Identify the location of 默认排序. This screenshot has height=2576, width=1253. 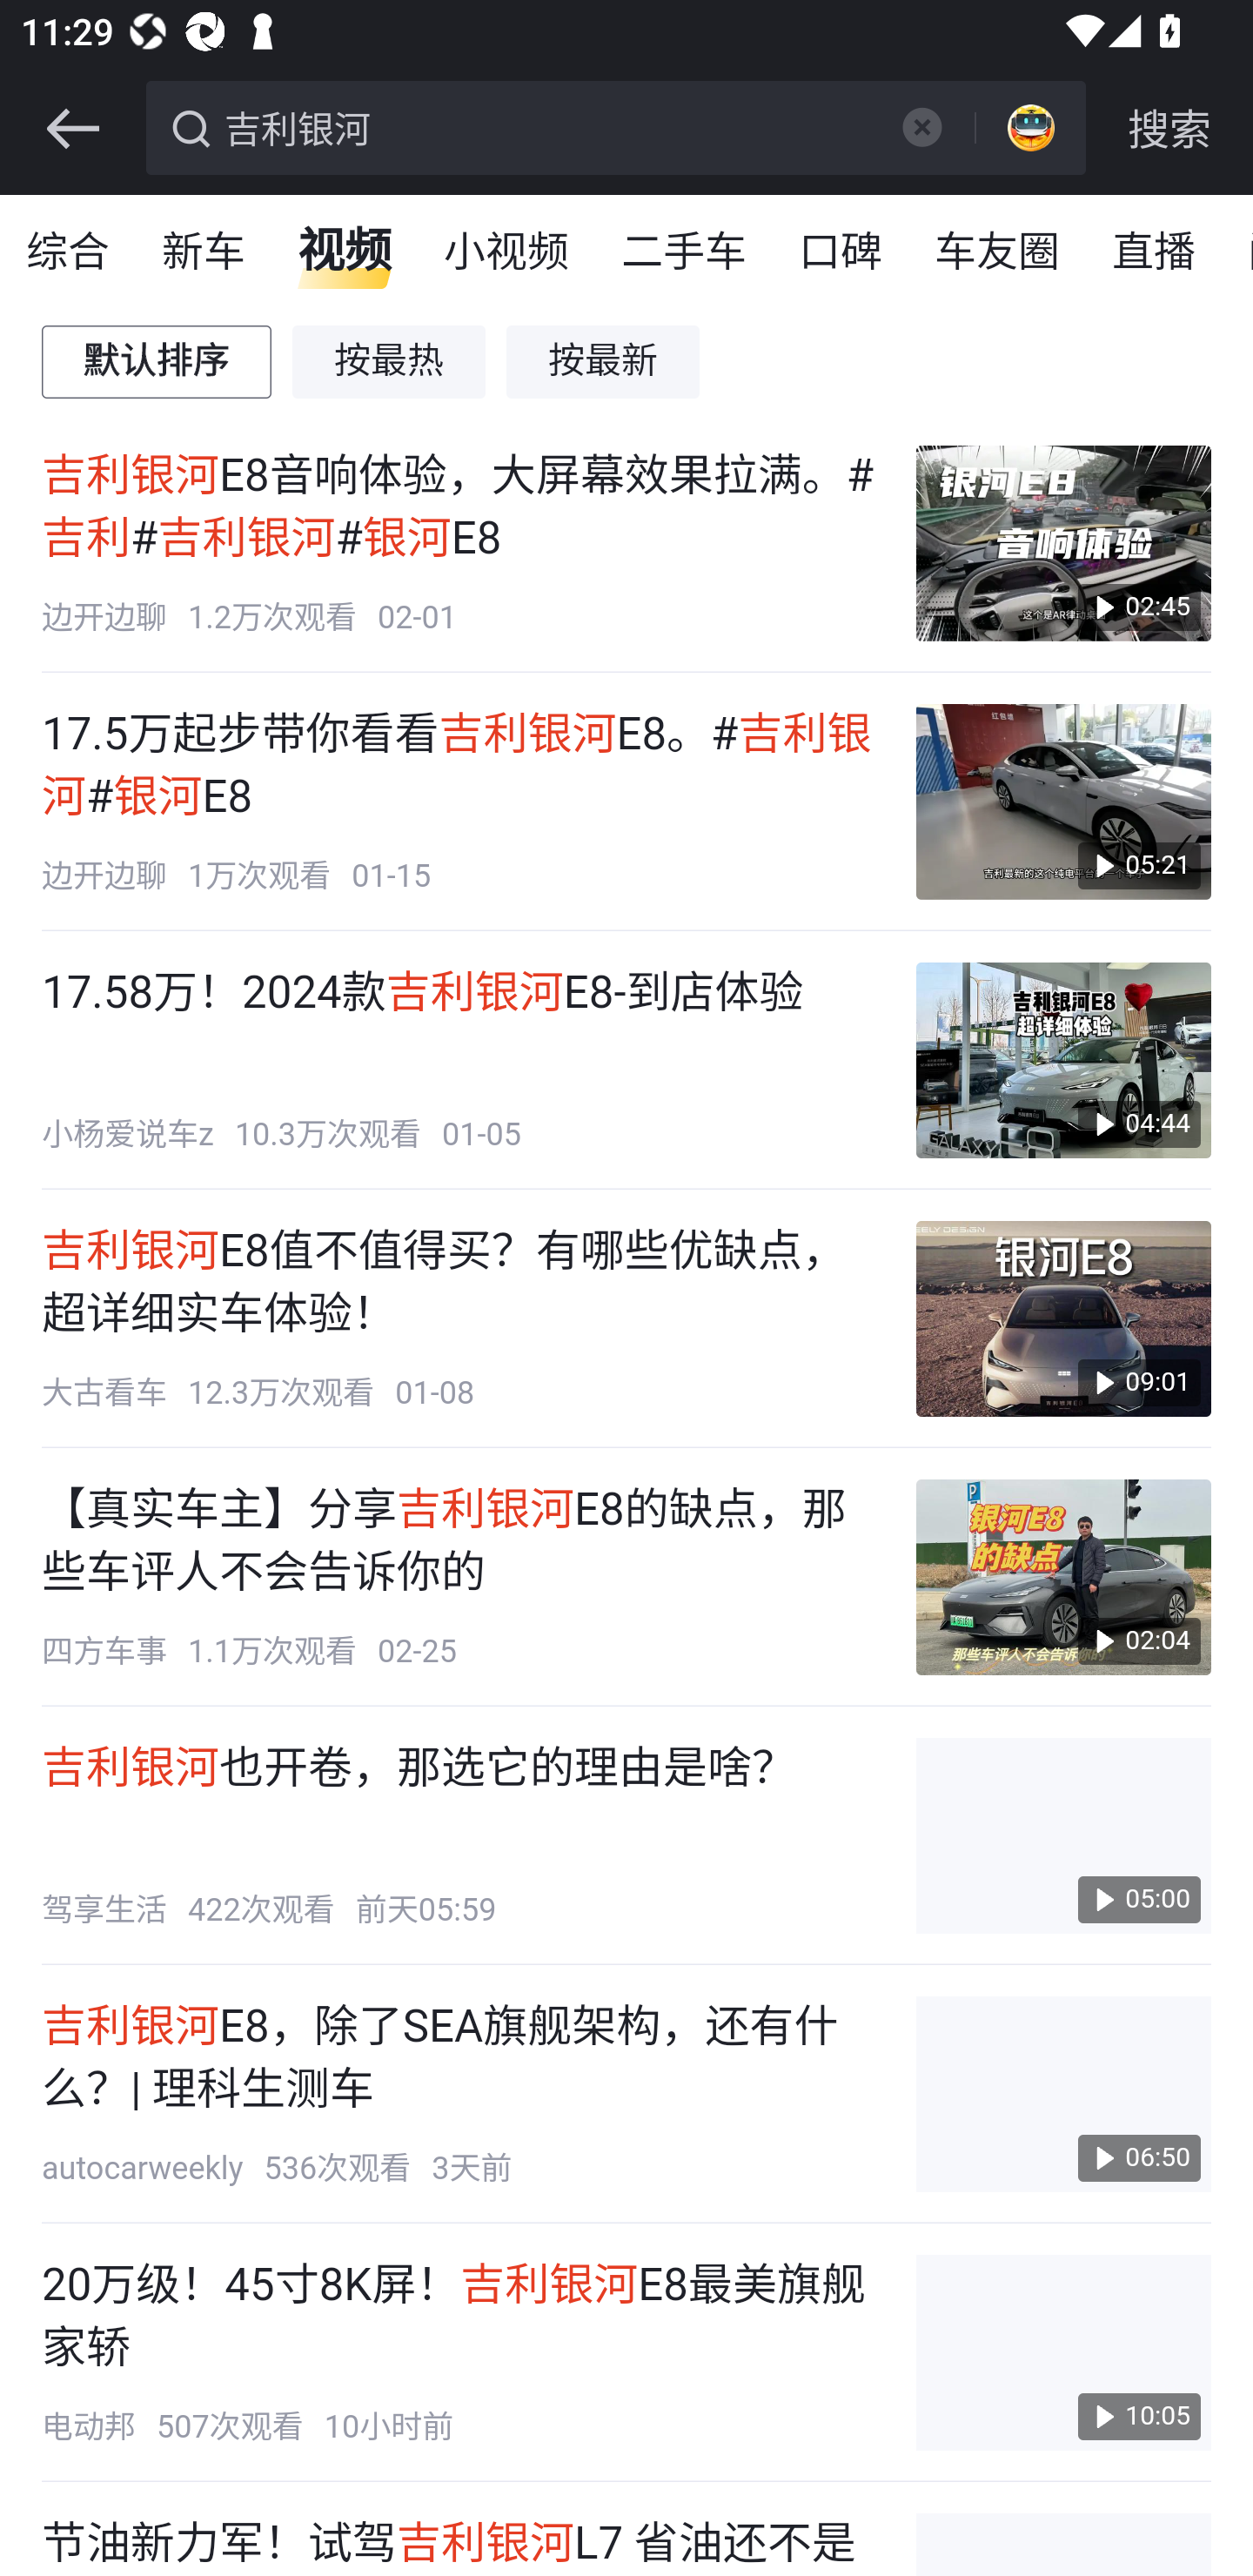
(157, 361).